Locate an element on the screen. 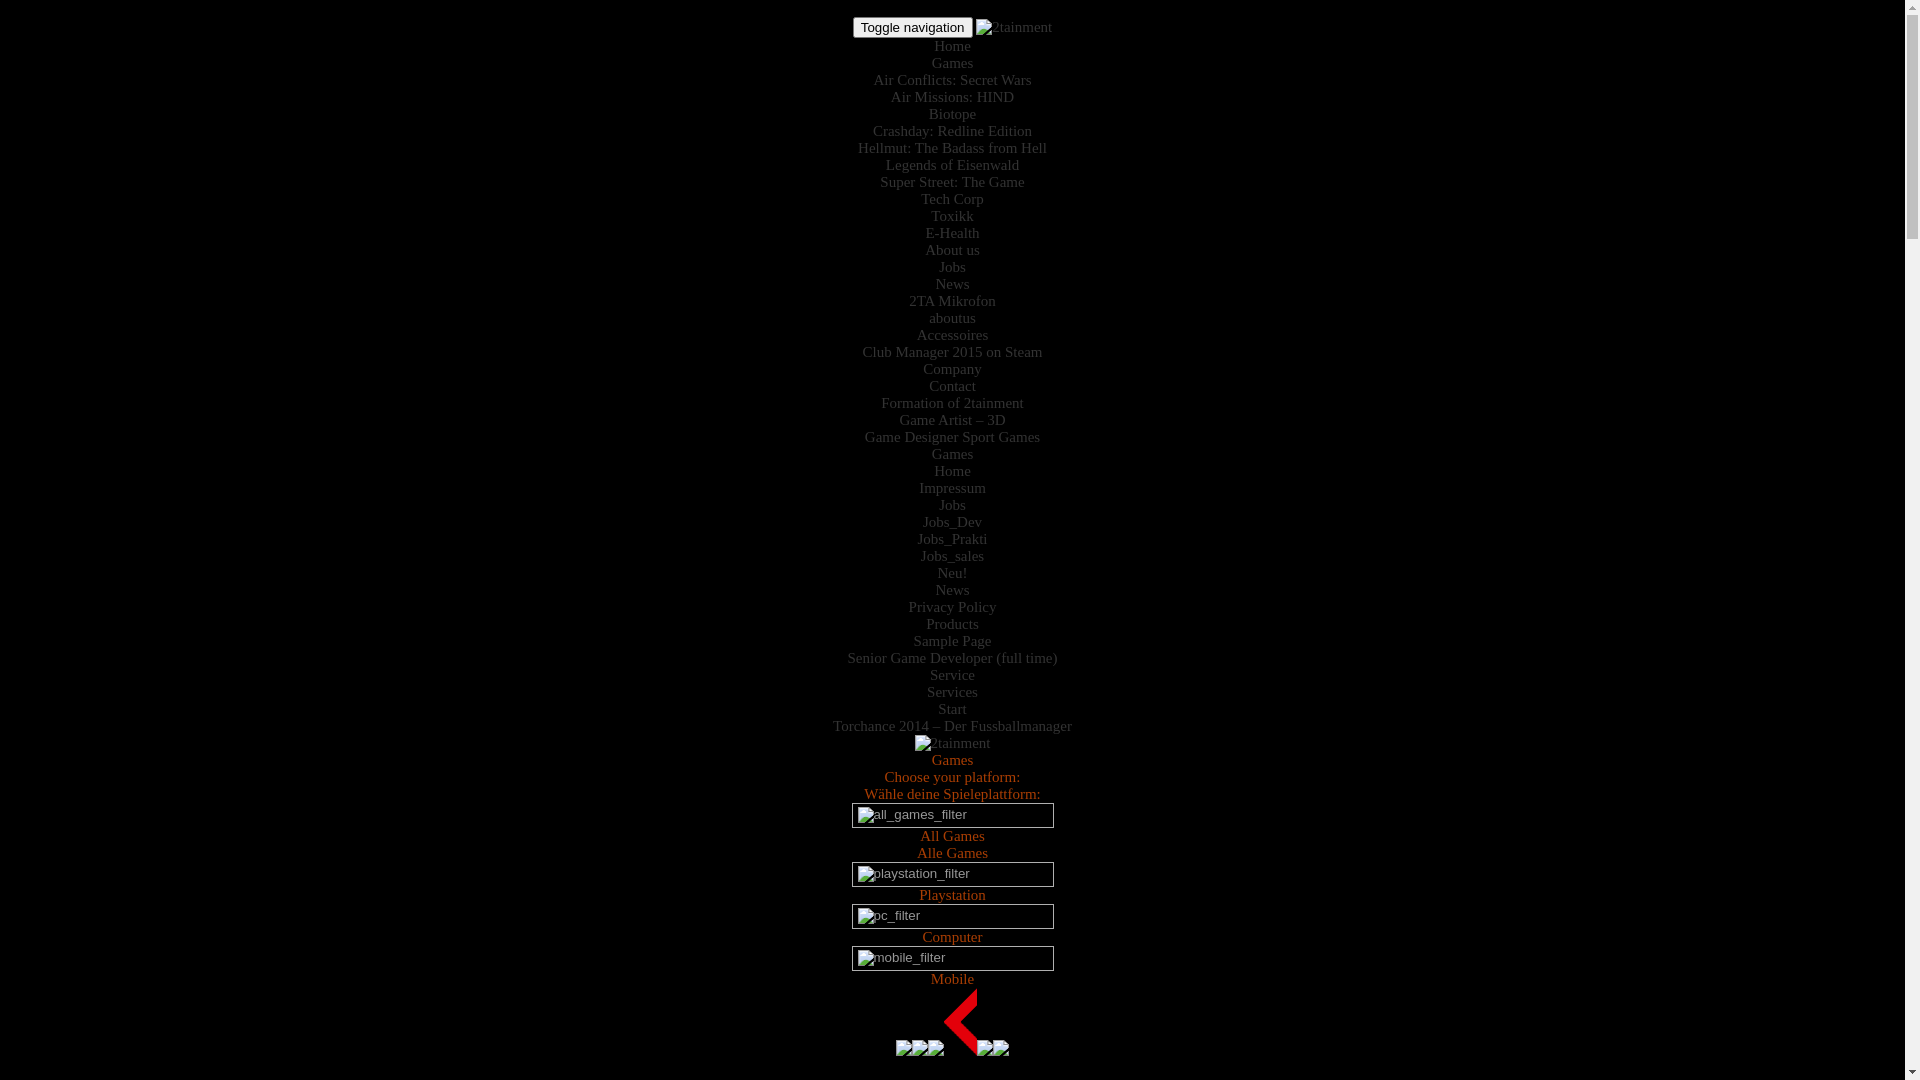  Impressum is located at coordinates (952, 488).